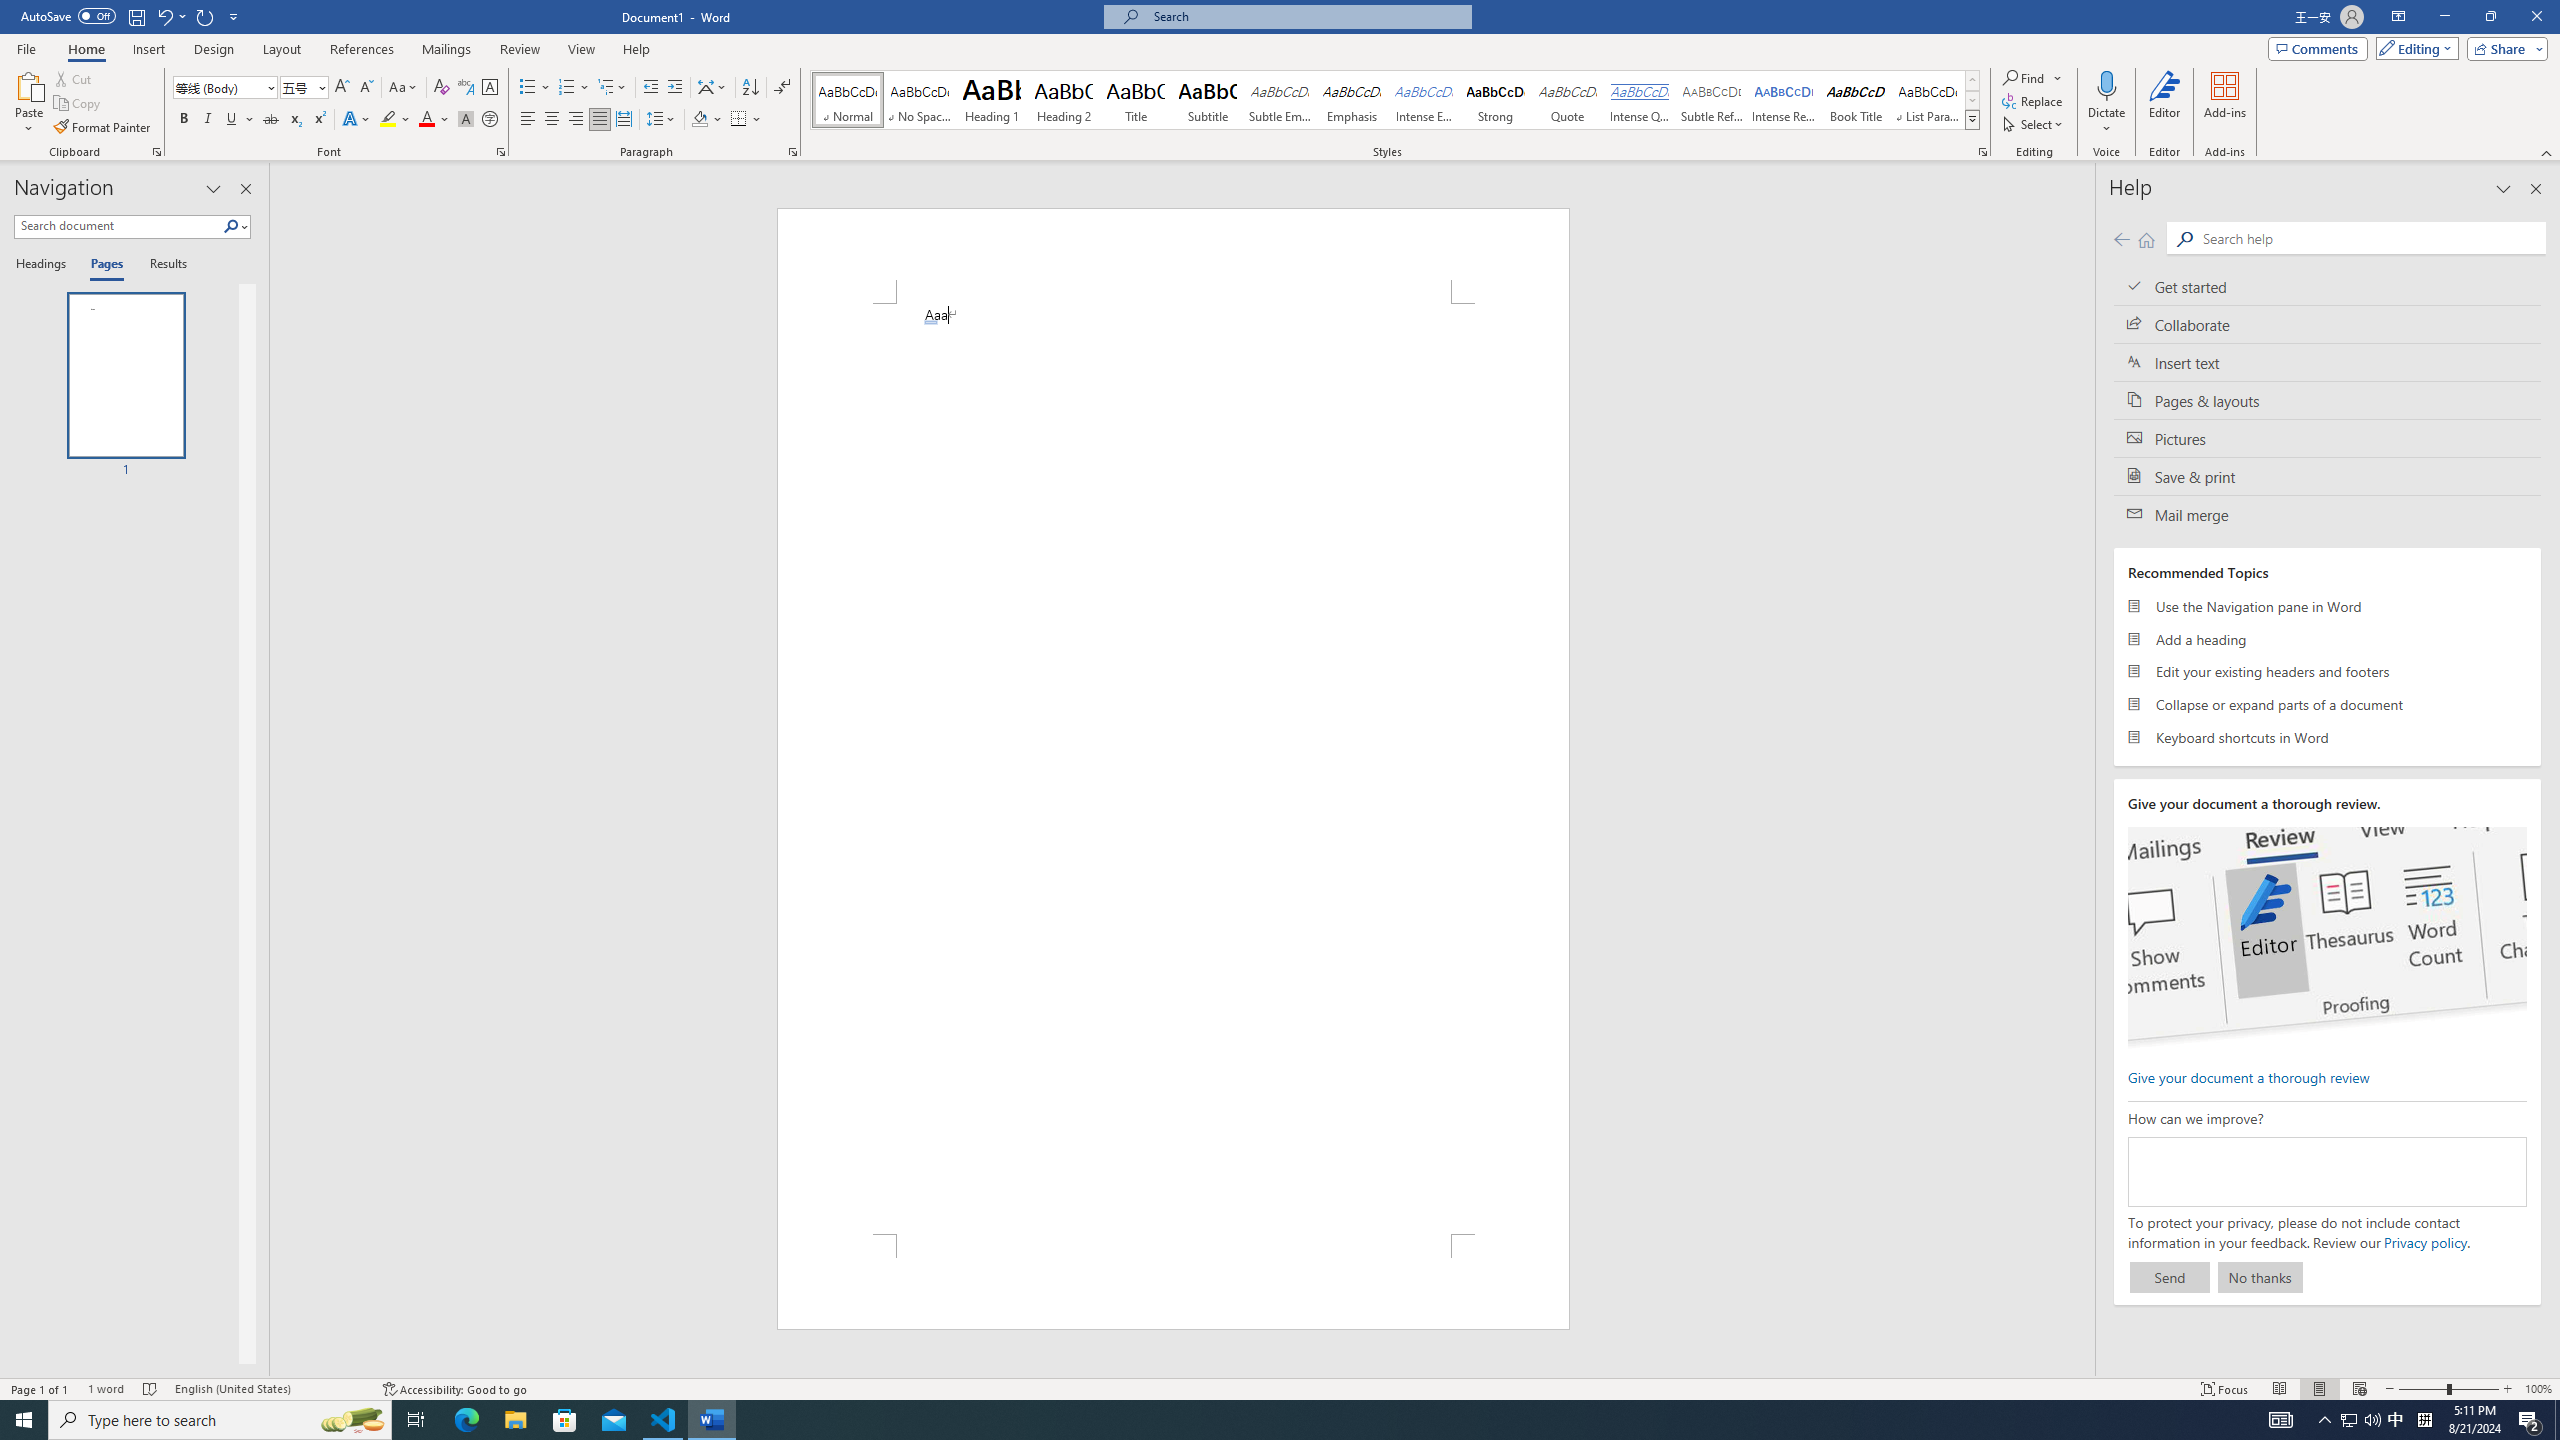 The width and height of the screenshot is (2560, 1440). What do you see at coordinates (1784, 100) in the screenshot?
I see `Intense Reference` at bounding box center [1784, 100].